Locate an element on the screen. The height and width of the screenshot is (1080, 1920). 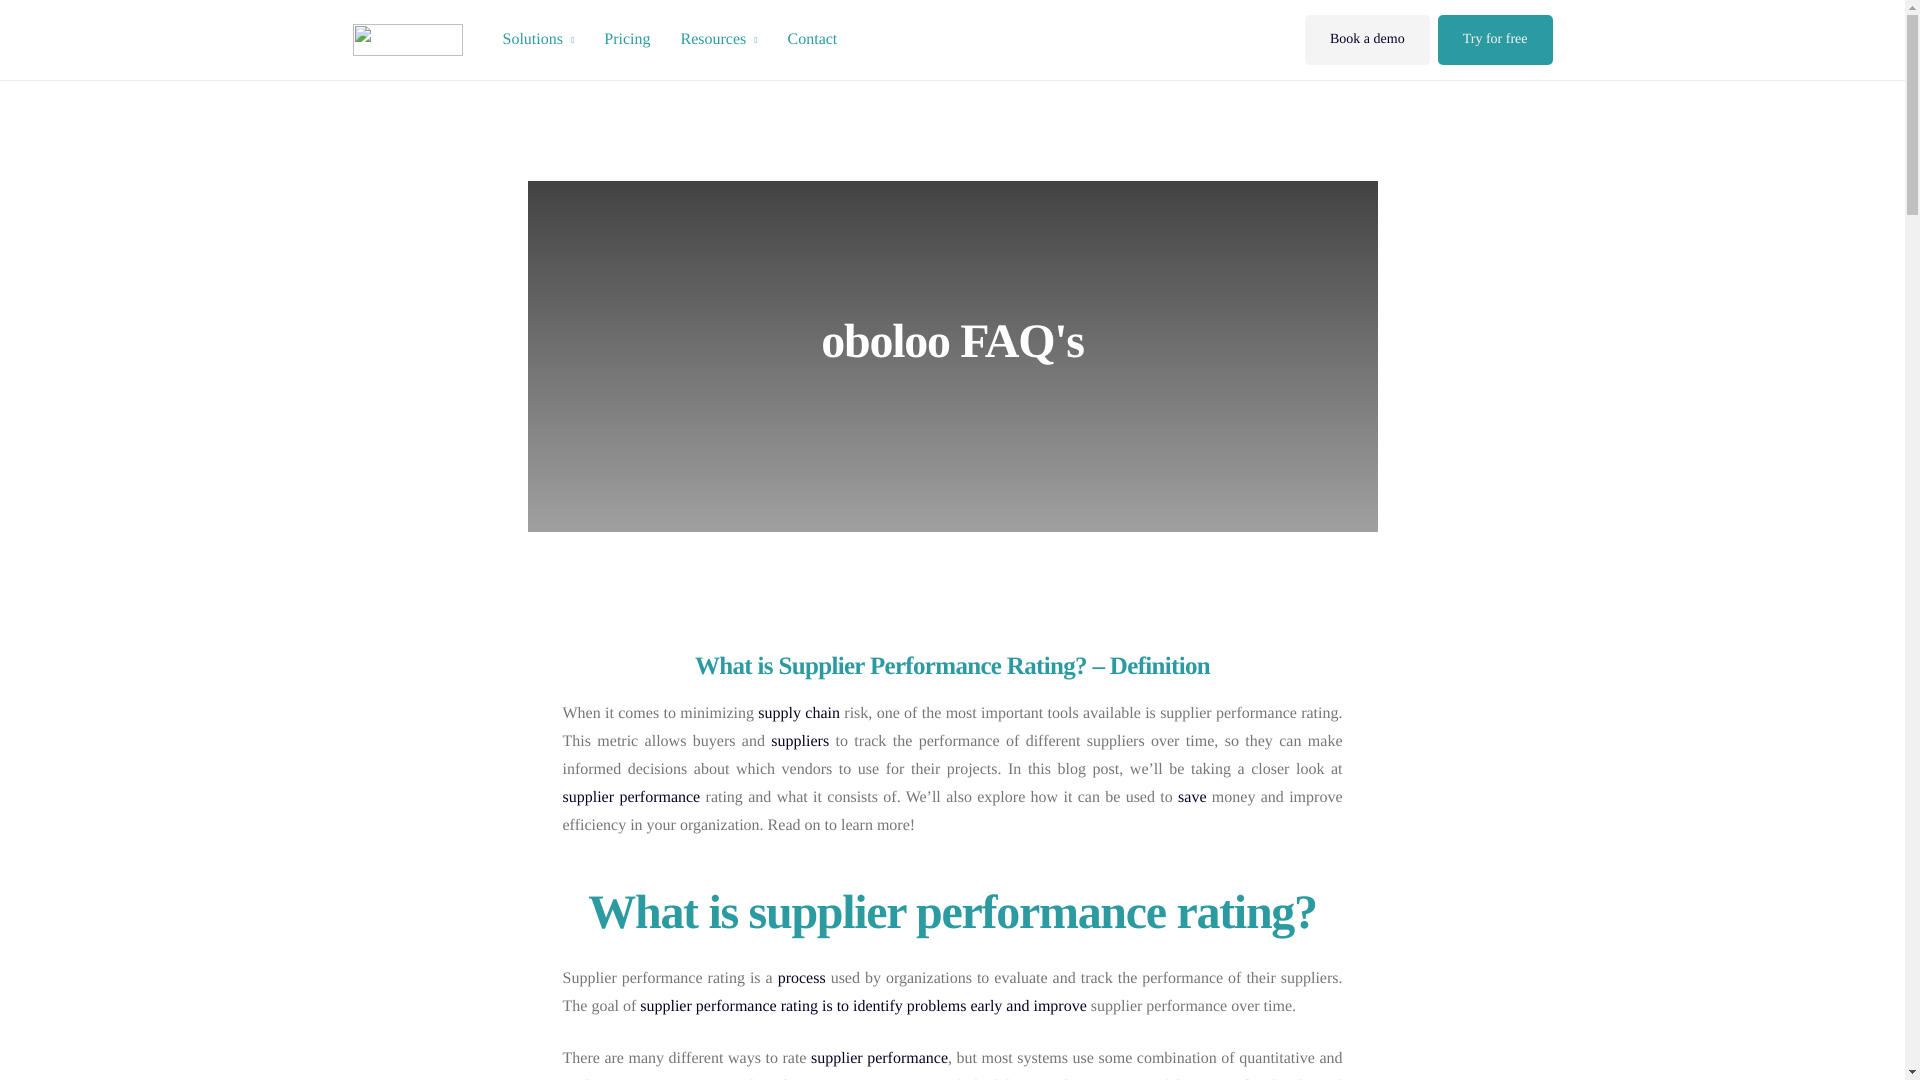
Solutions is located at coordinates (538, 40).